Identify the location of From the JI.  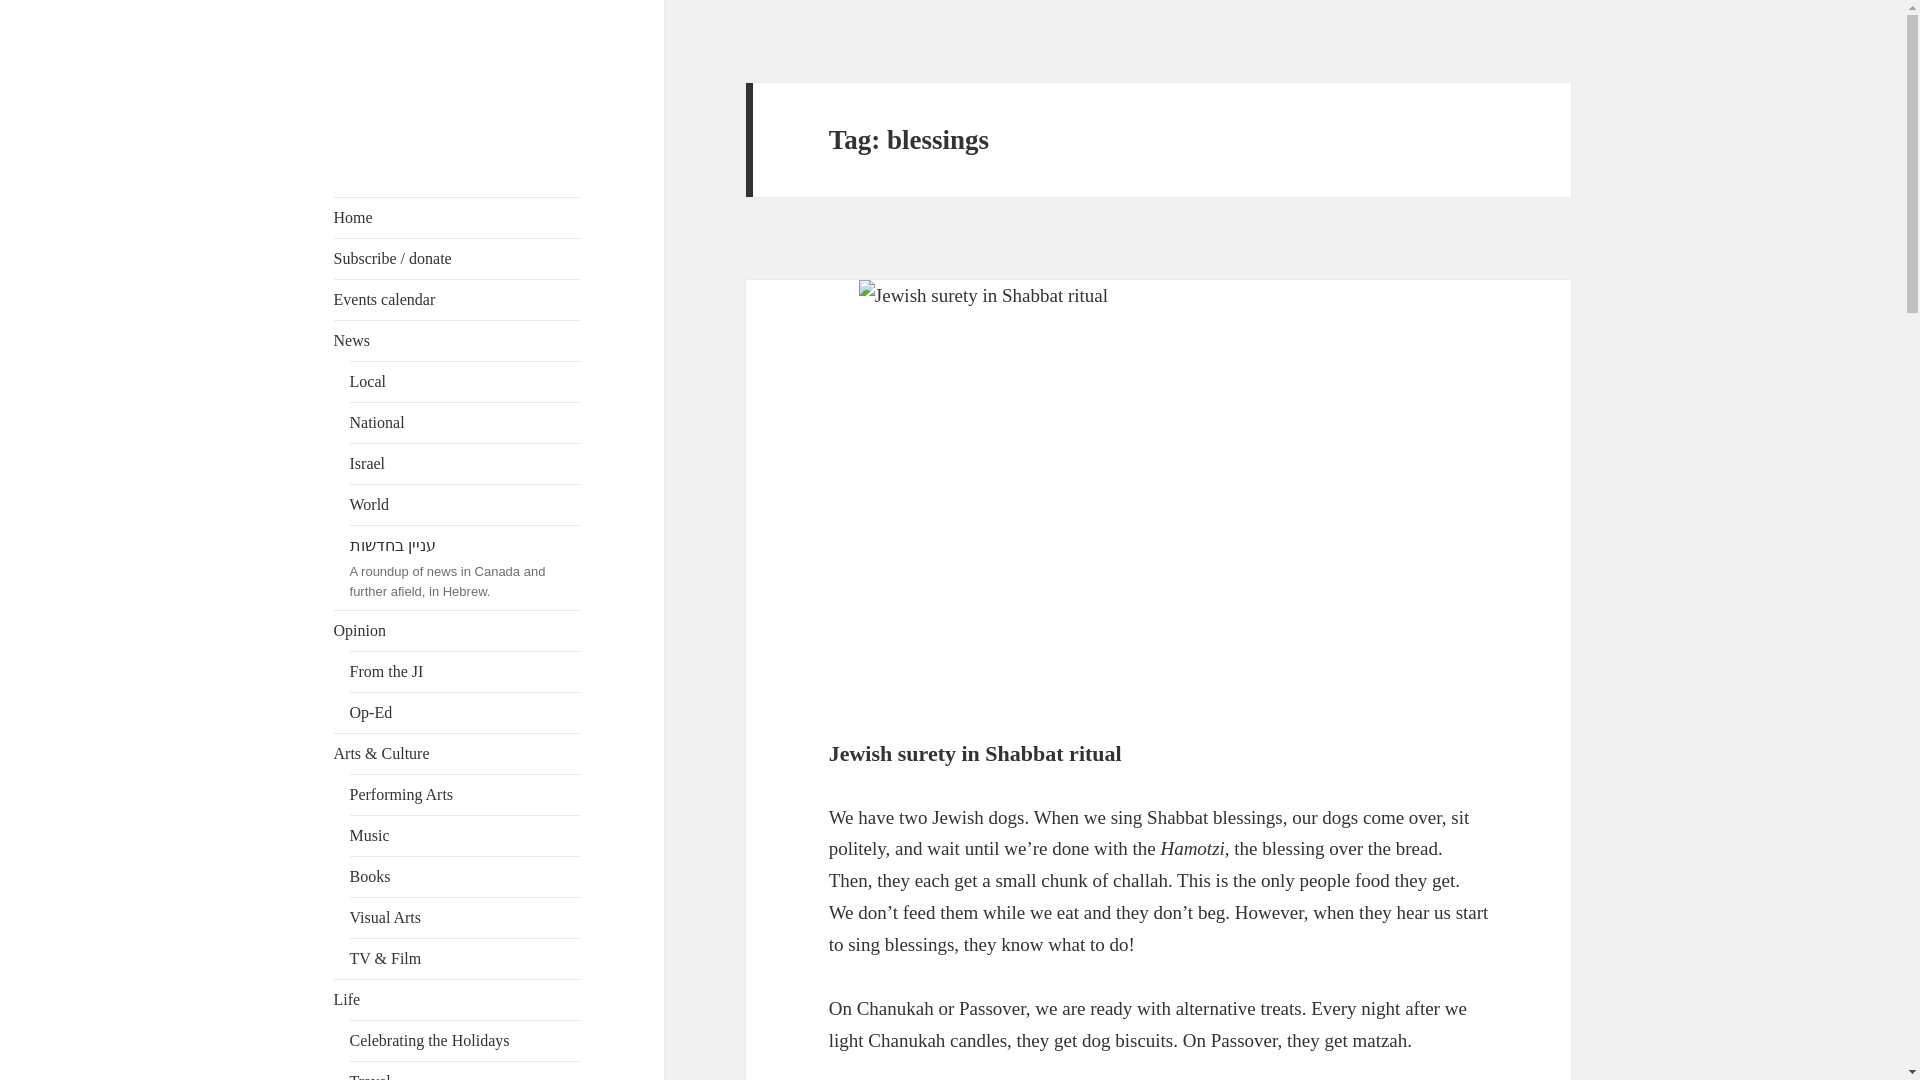
(465, 672).